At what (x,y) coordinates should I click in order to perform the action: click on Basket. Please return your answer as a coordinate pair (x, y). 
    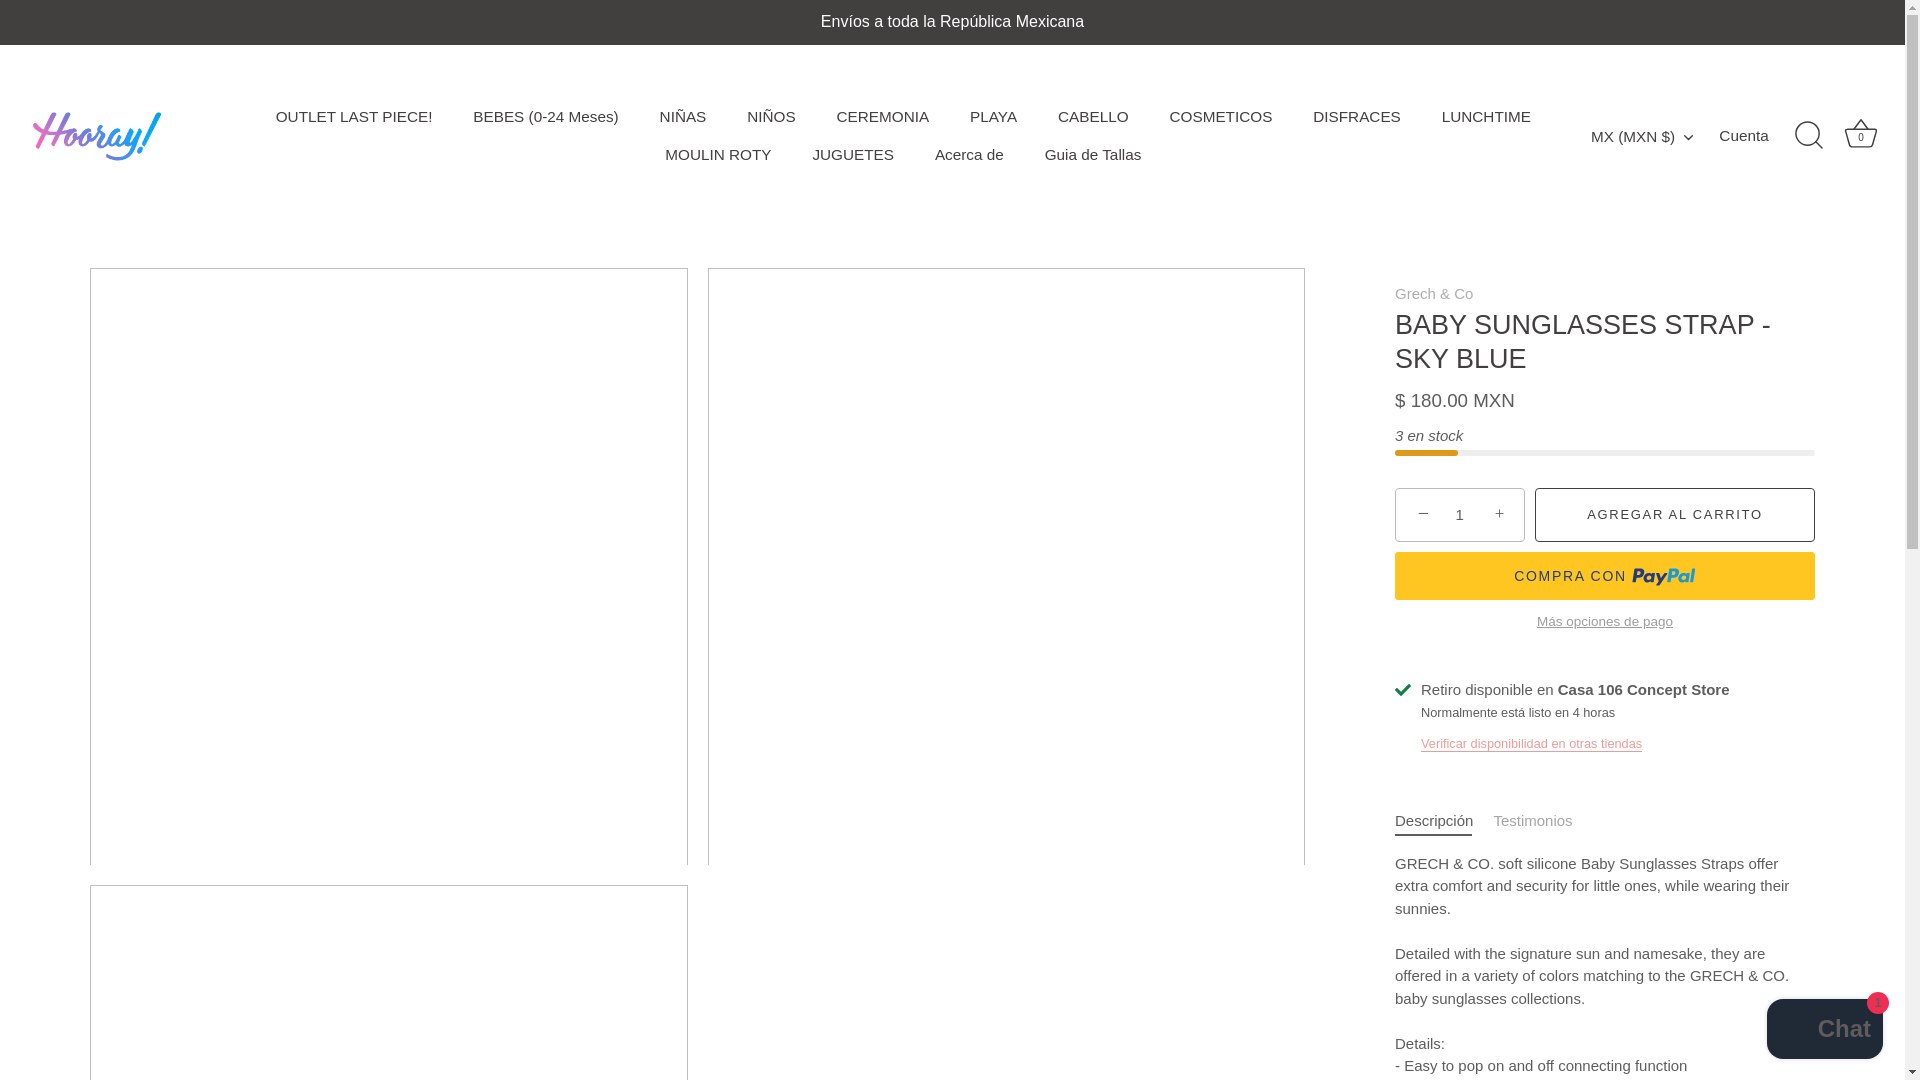
    Looking at the image, I should click on (1860, 134).